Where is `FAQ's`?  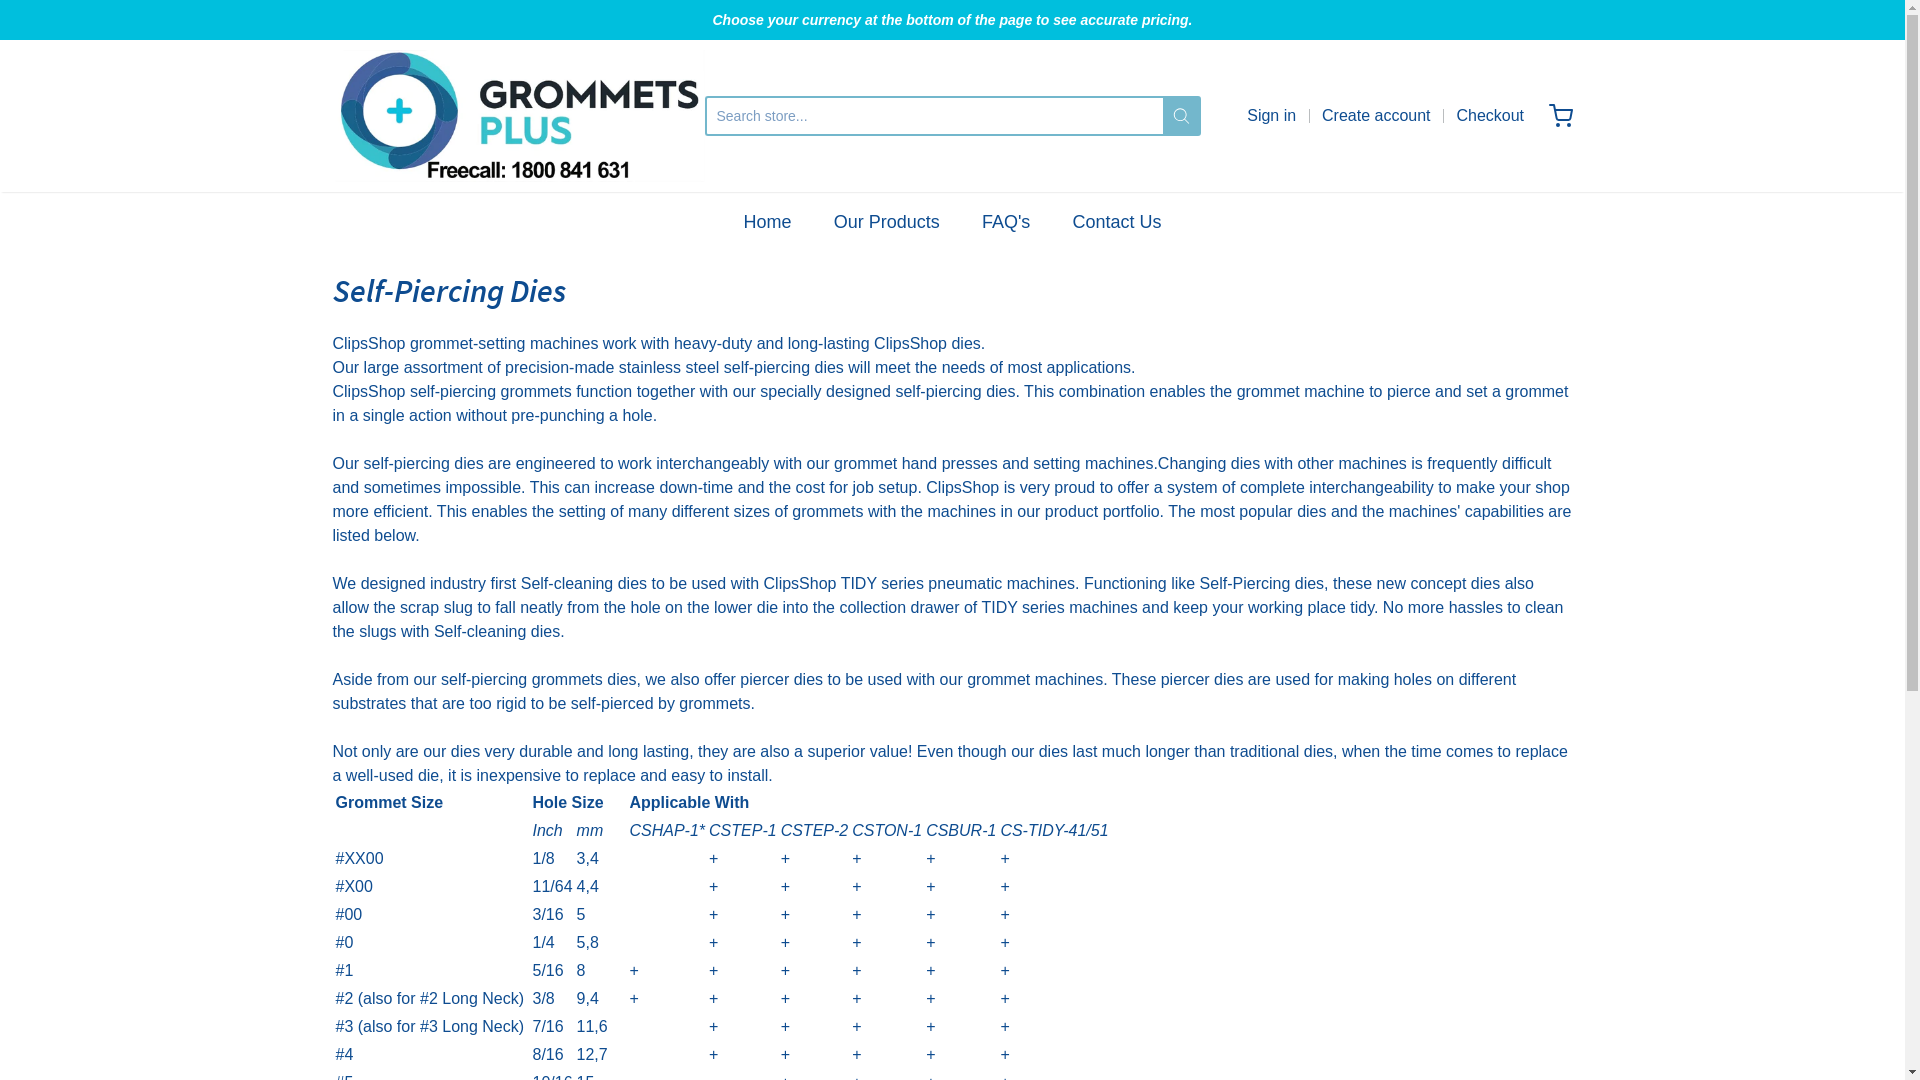 FAQ's is located at coordinates (1006, 222).